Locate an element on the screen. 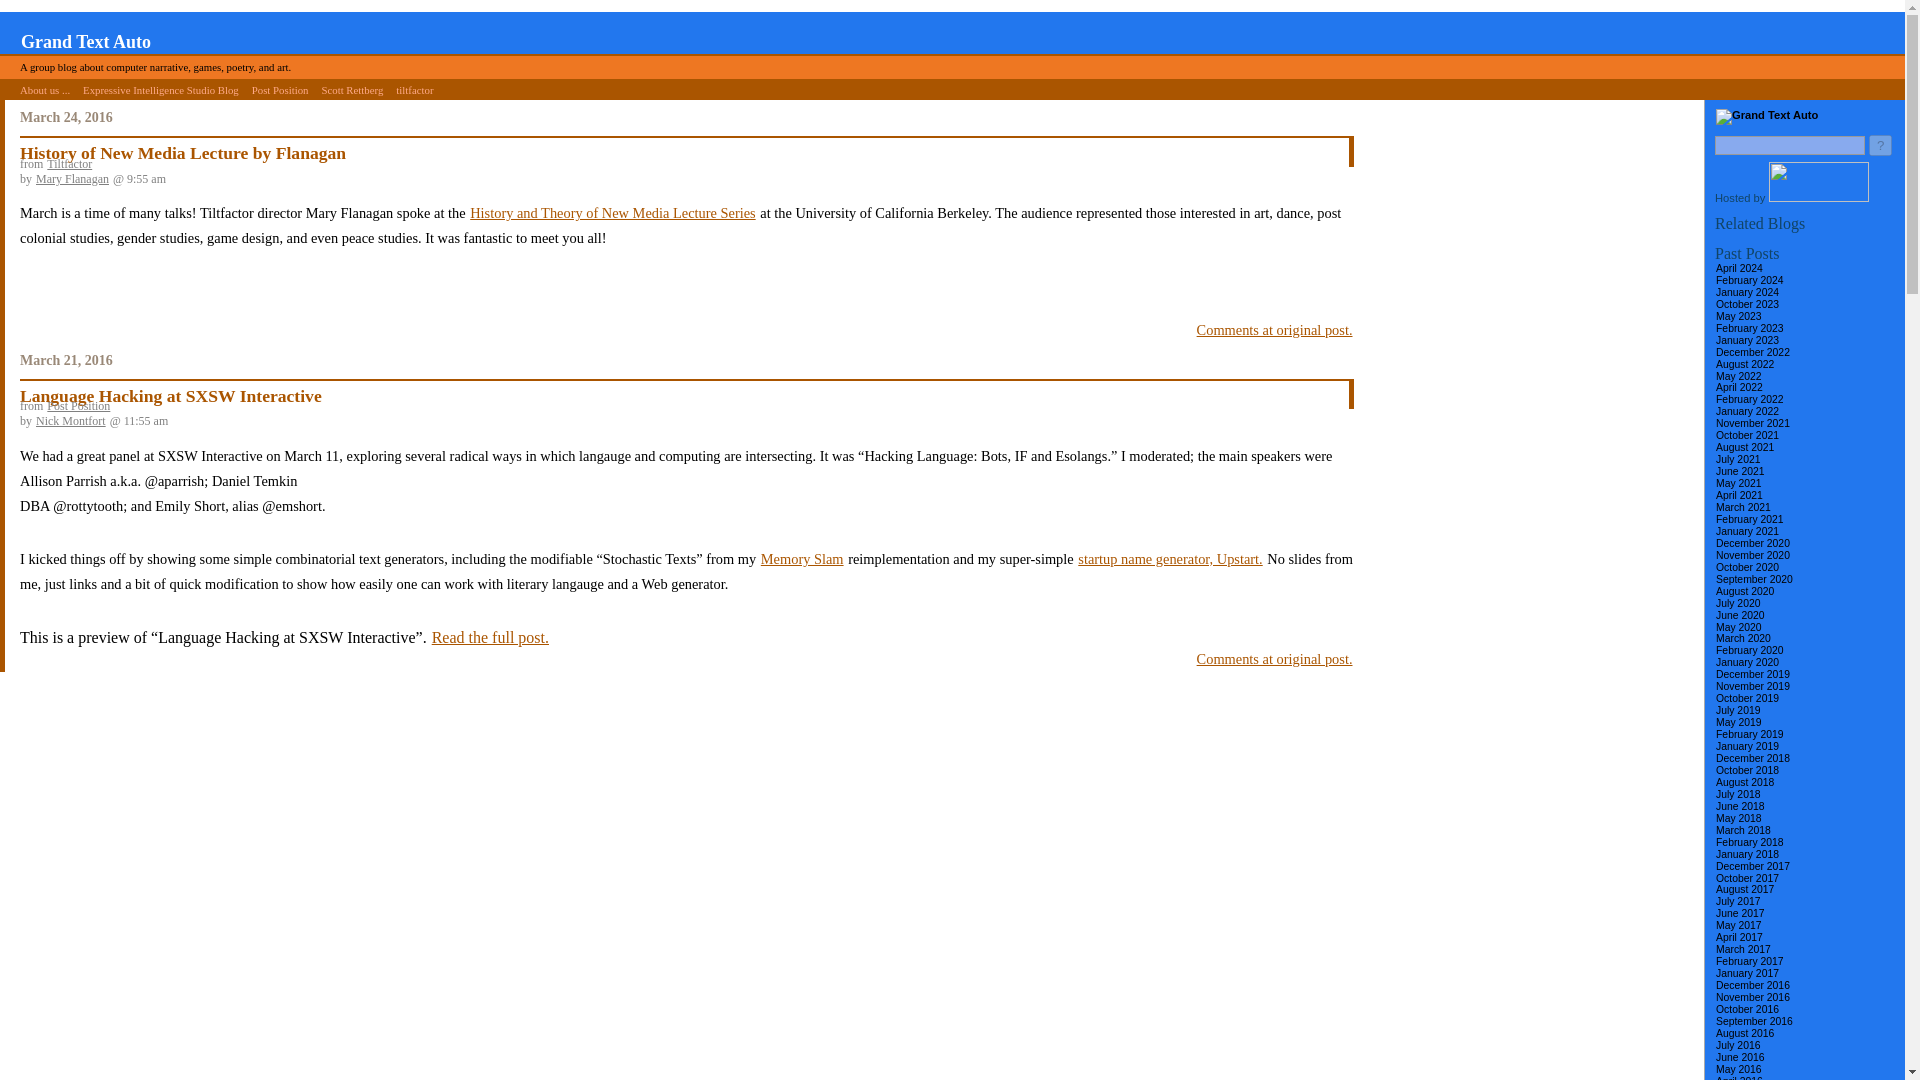 The height and width of the screenshot is (1080, 1920). February 2022 is located at coordinates (1750, 400).